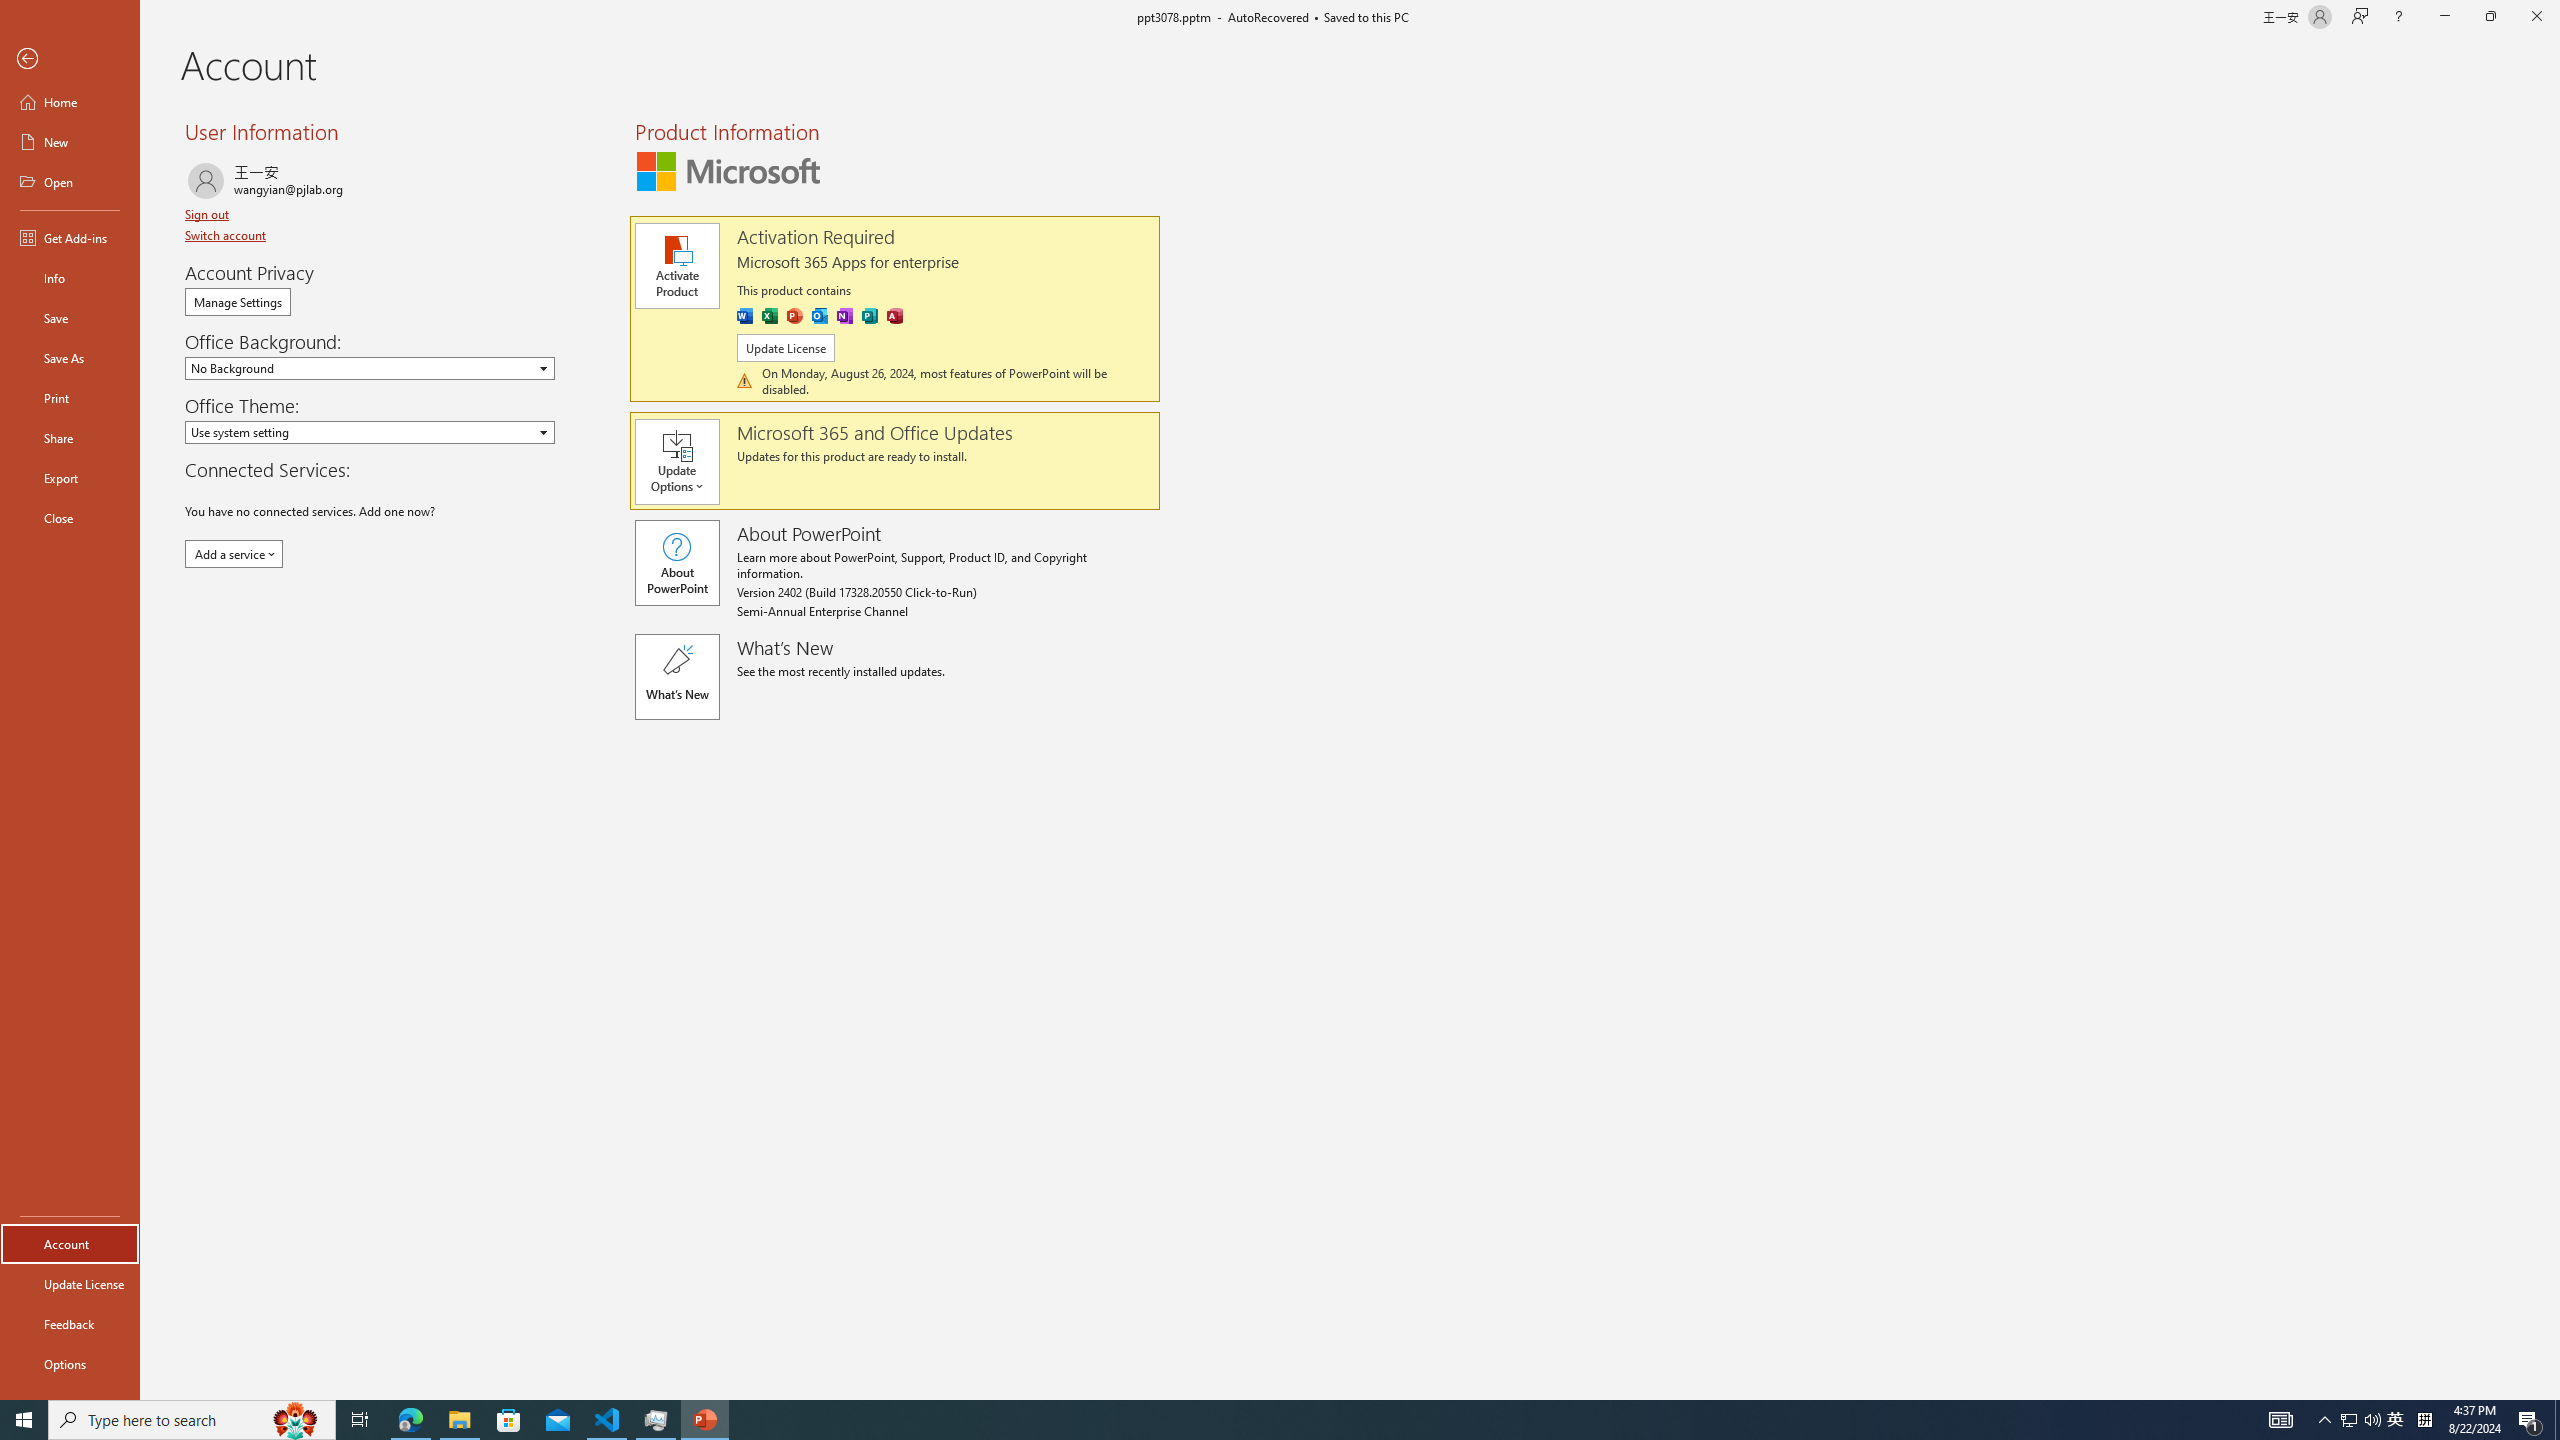 This screenshot has height=1440, width=2560. I want to click on Word, so click(744, 316).